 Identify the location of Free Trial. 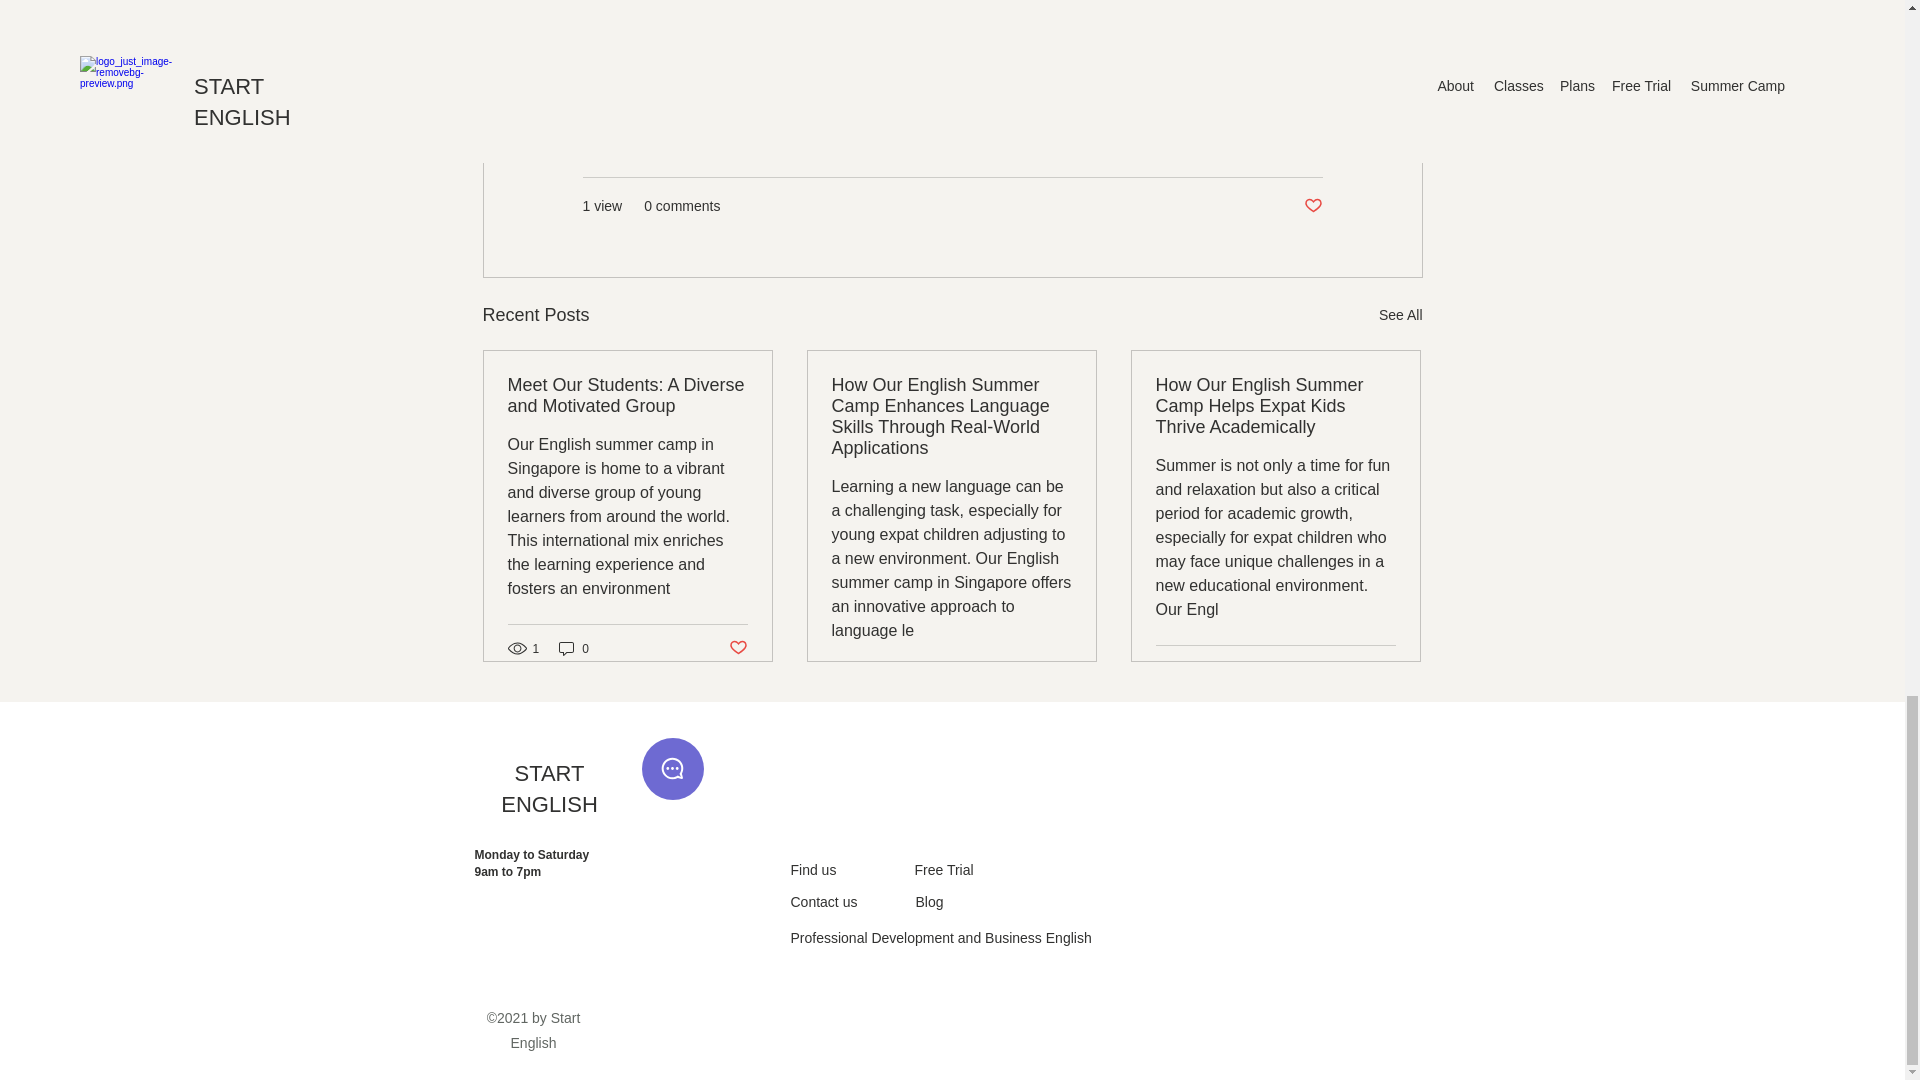
(943, 870).